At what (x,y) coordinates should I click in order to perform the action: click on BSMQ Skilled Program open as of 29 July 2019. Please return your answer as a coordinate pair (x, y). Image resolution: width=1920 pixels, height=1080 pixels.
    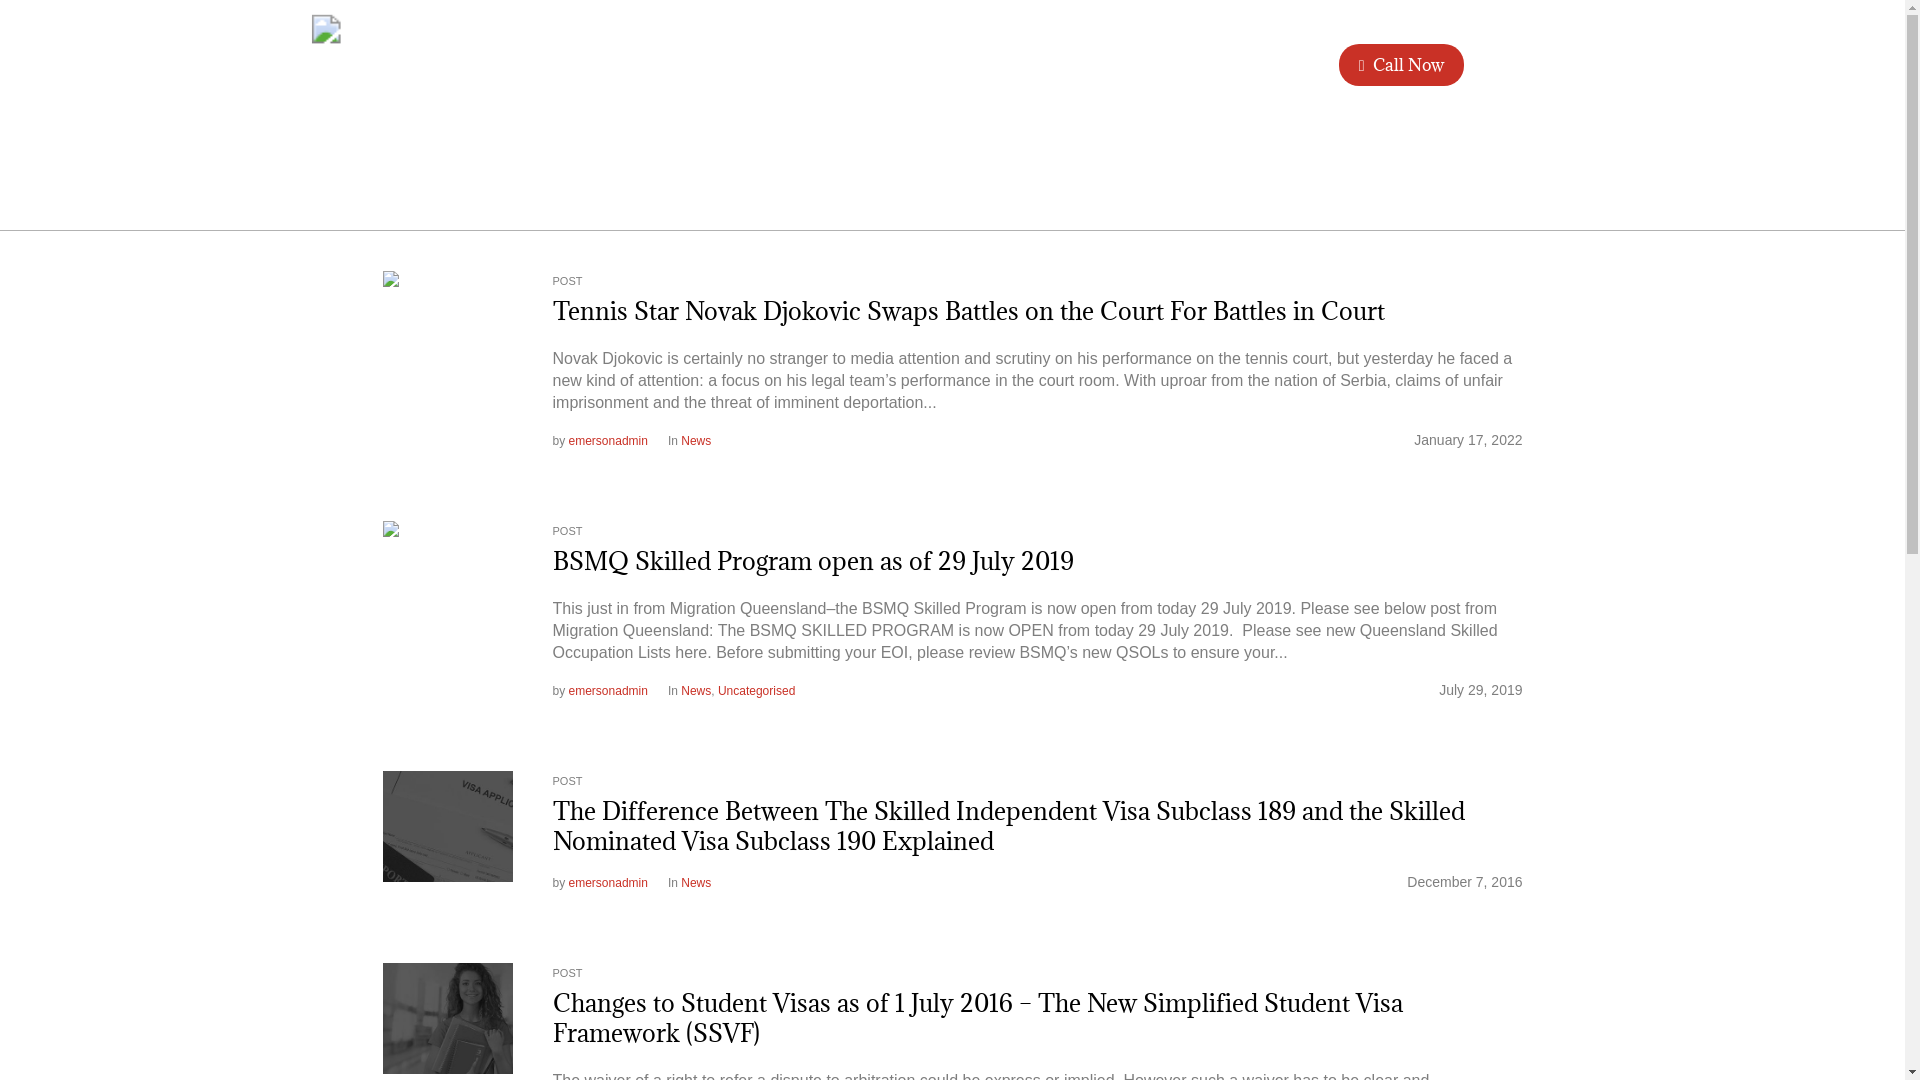
    Looking at the image, I should click on (447, 586).